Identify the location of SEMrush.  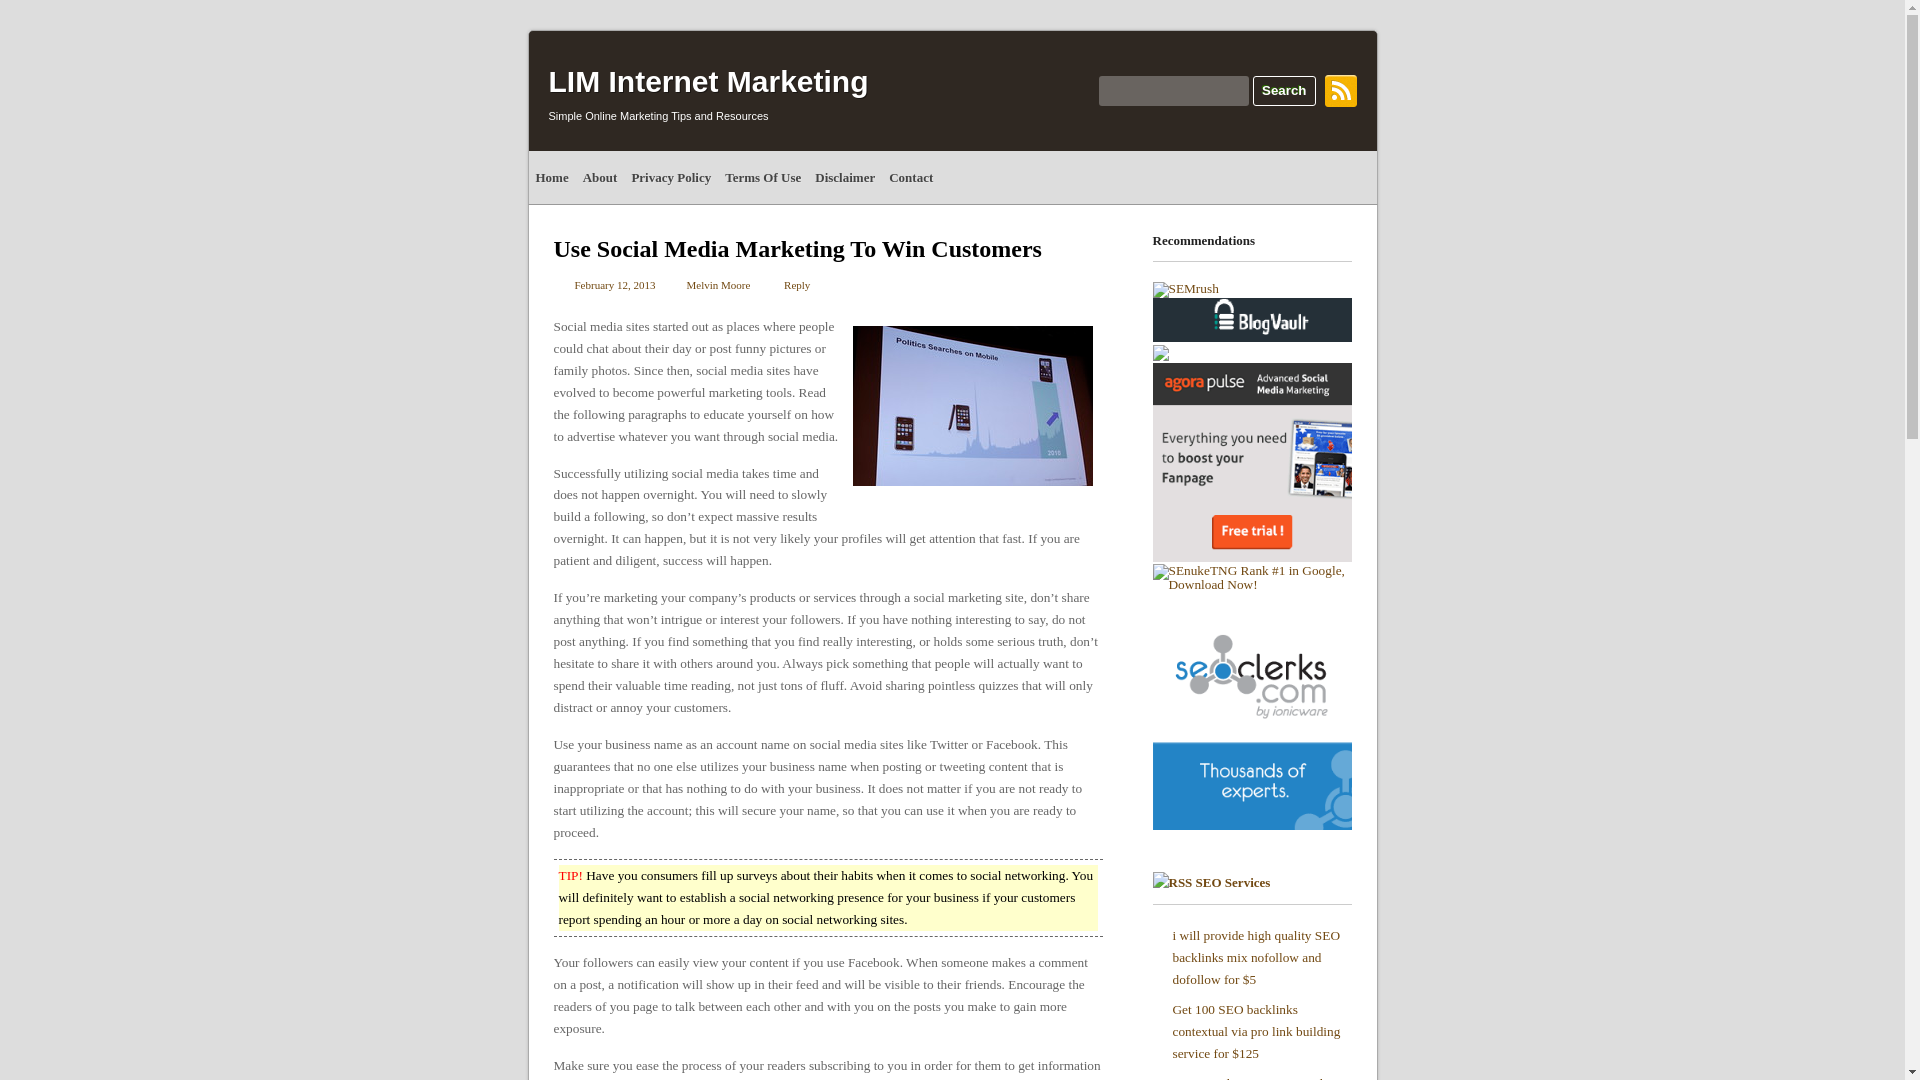
(1184, 288).